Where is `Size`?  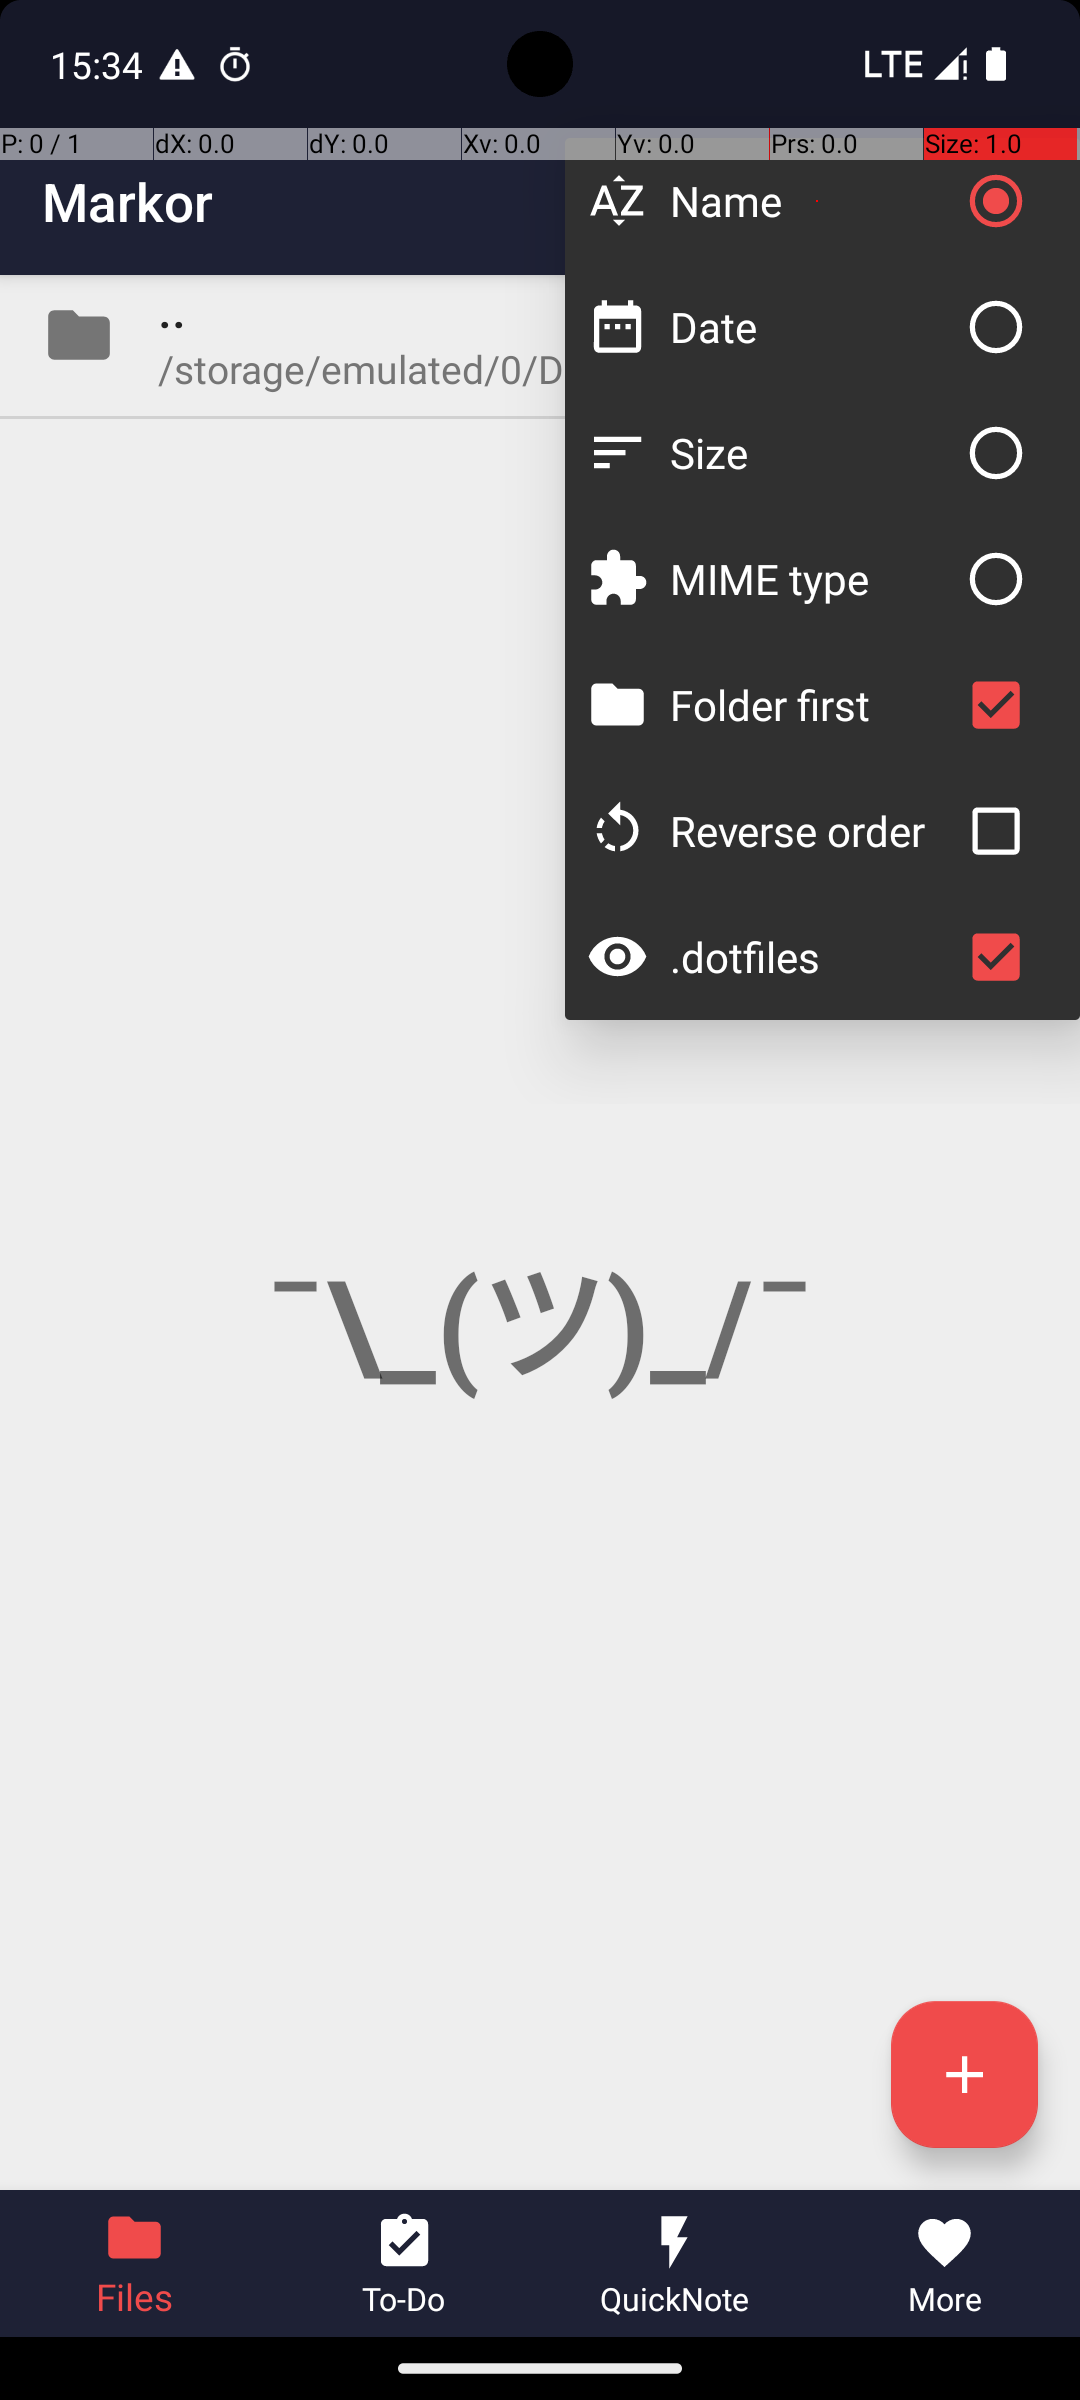 Size is located at coordinates (812, 452).